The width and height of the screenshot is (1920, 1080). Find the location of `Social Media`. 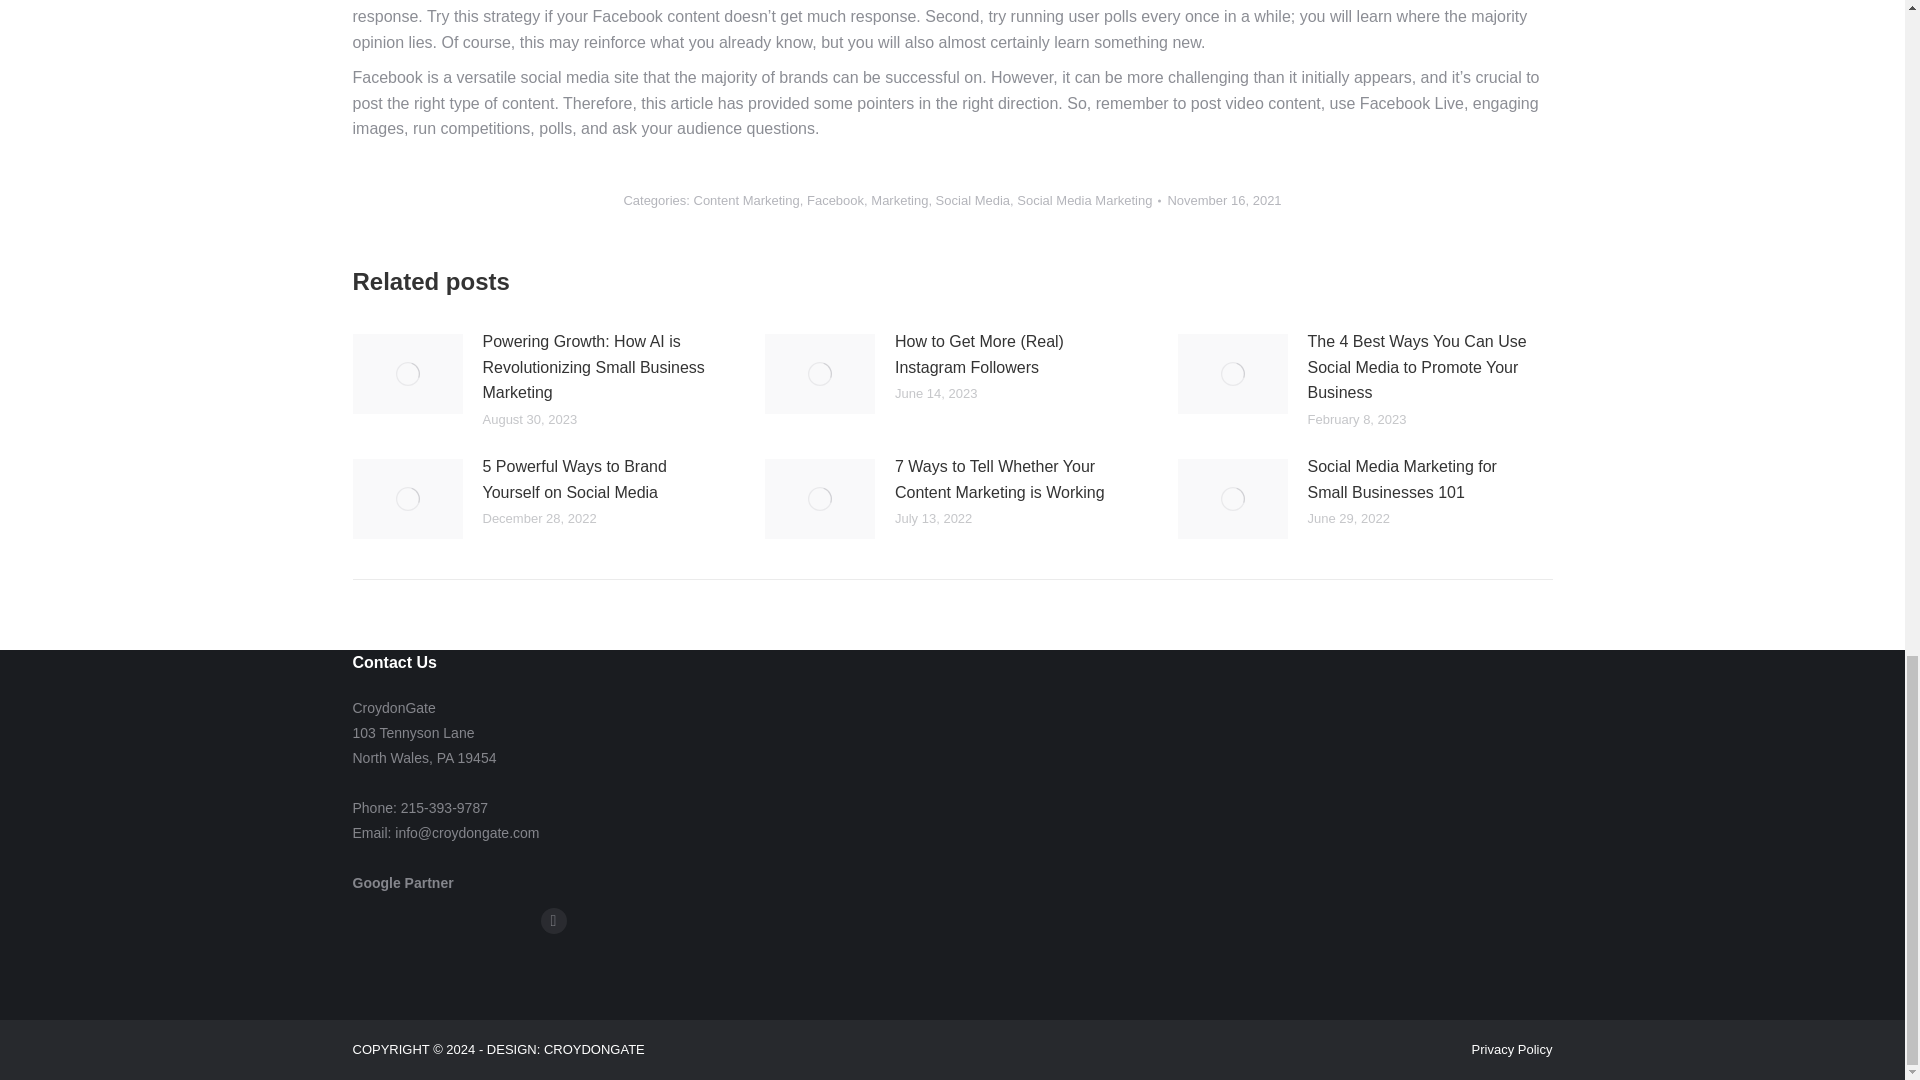

Social Media is located at coordinates (972, 200).